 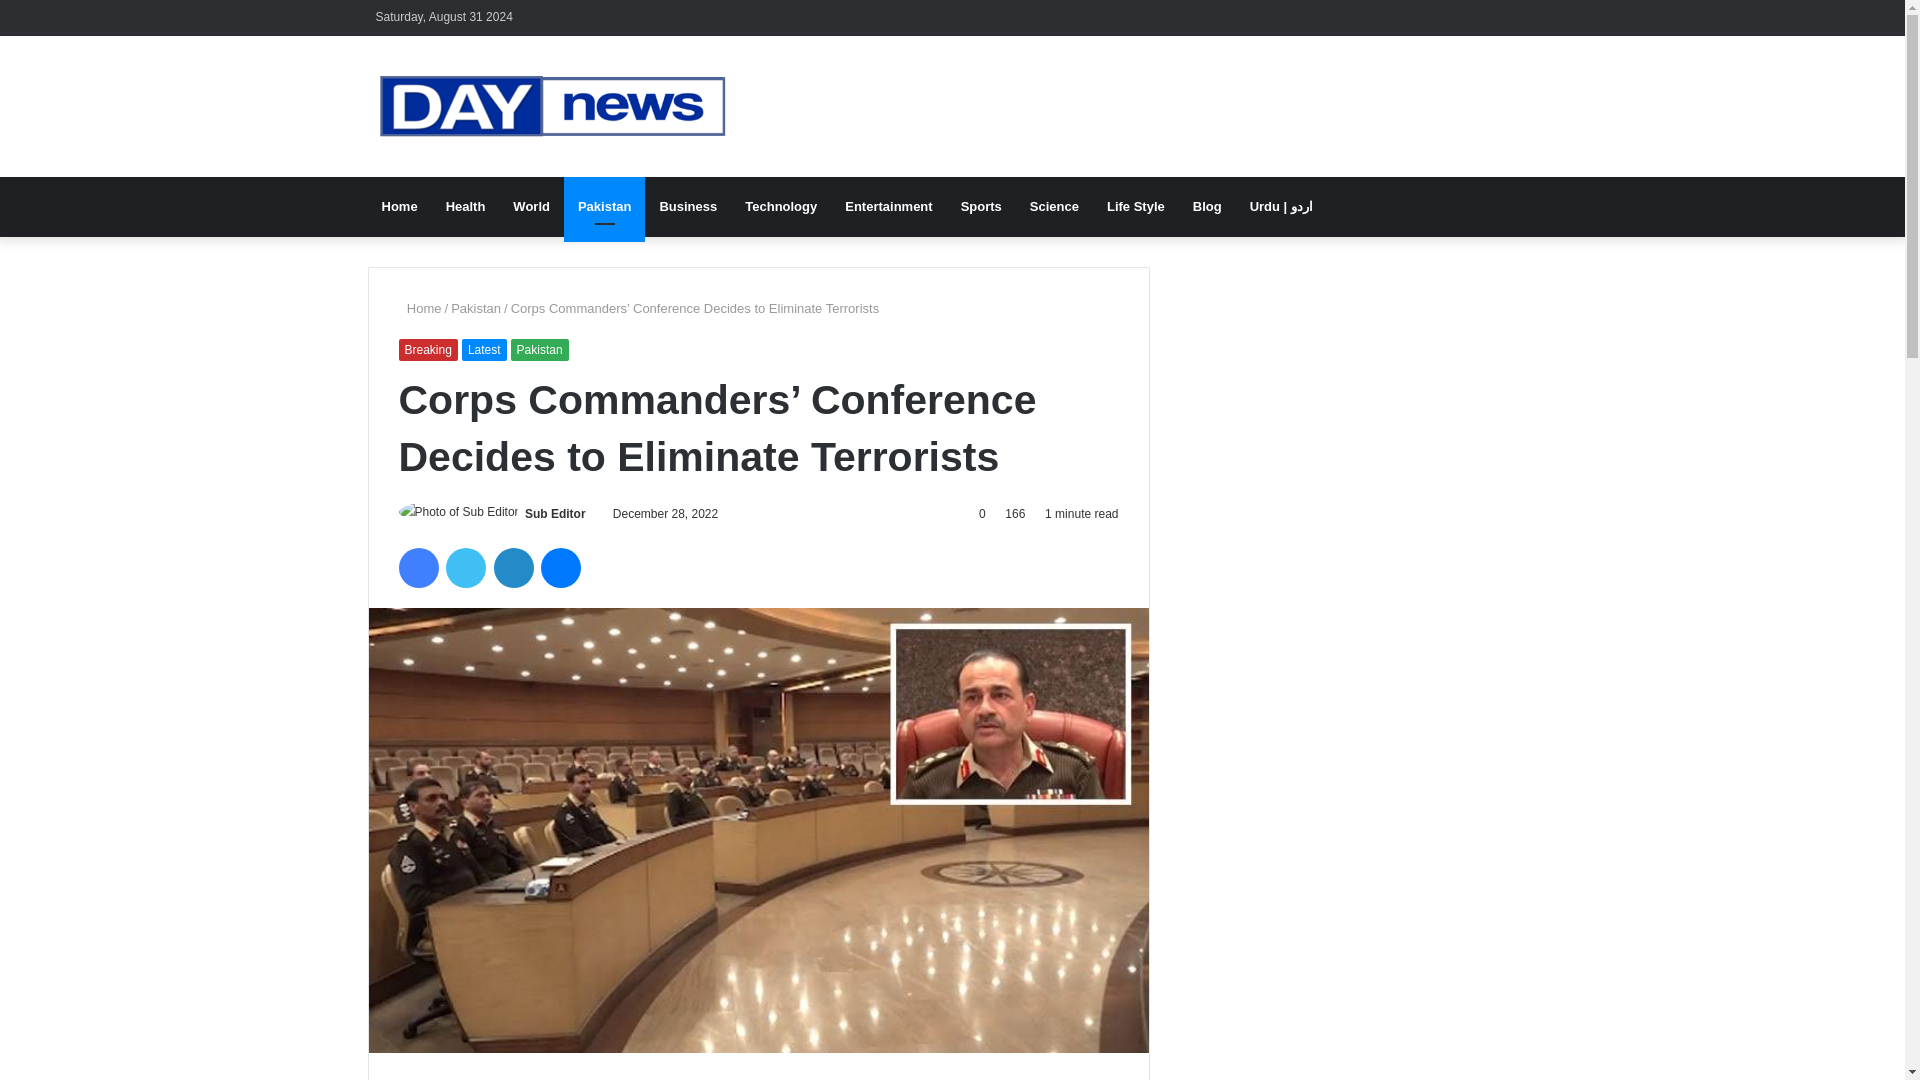 I want to click on Pakistan, so click(x=539, y=350).